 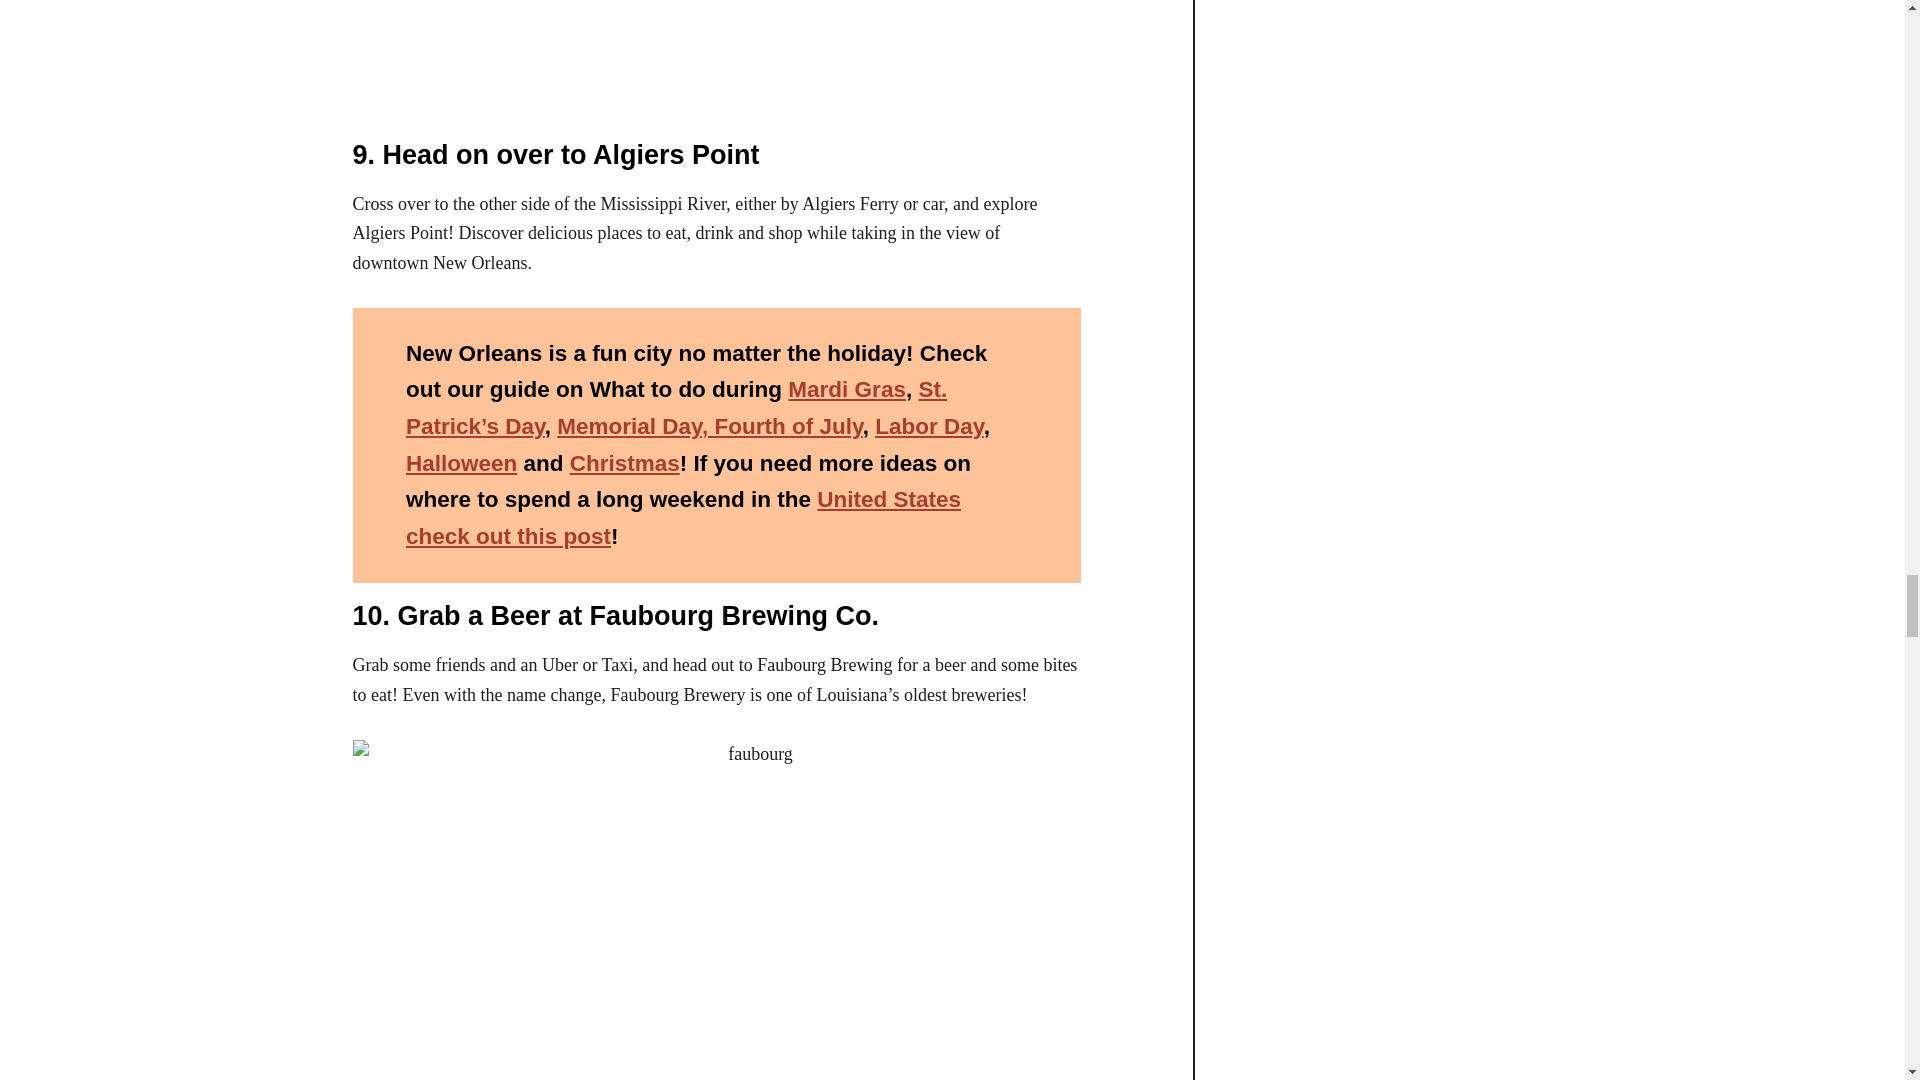 What do you see at coordinates (460, 464) in the screenshot?
I see `Halloween` at bounding box center [460, 464].